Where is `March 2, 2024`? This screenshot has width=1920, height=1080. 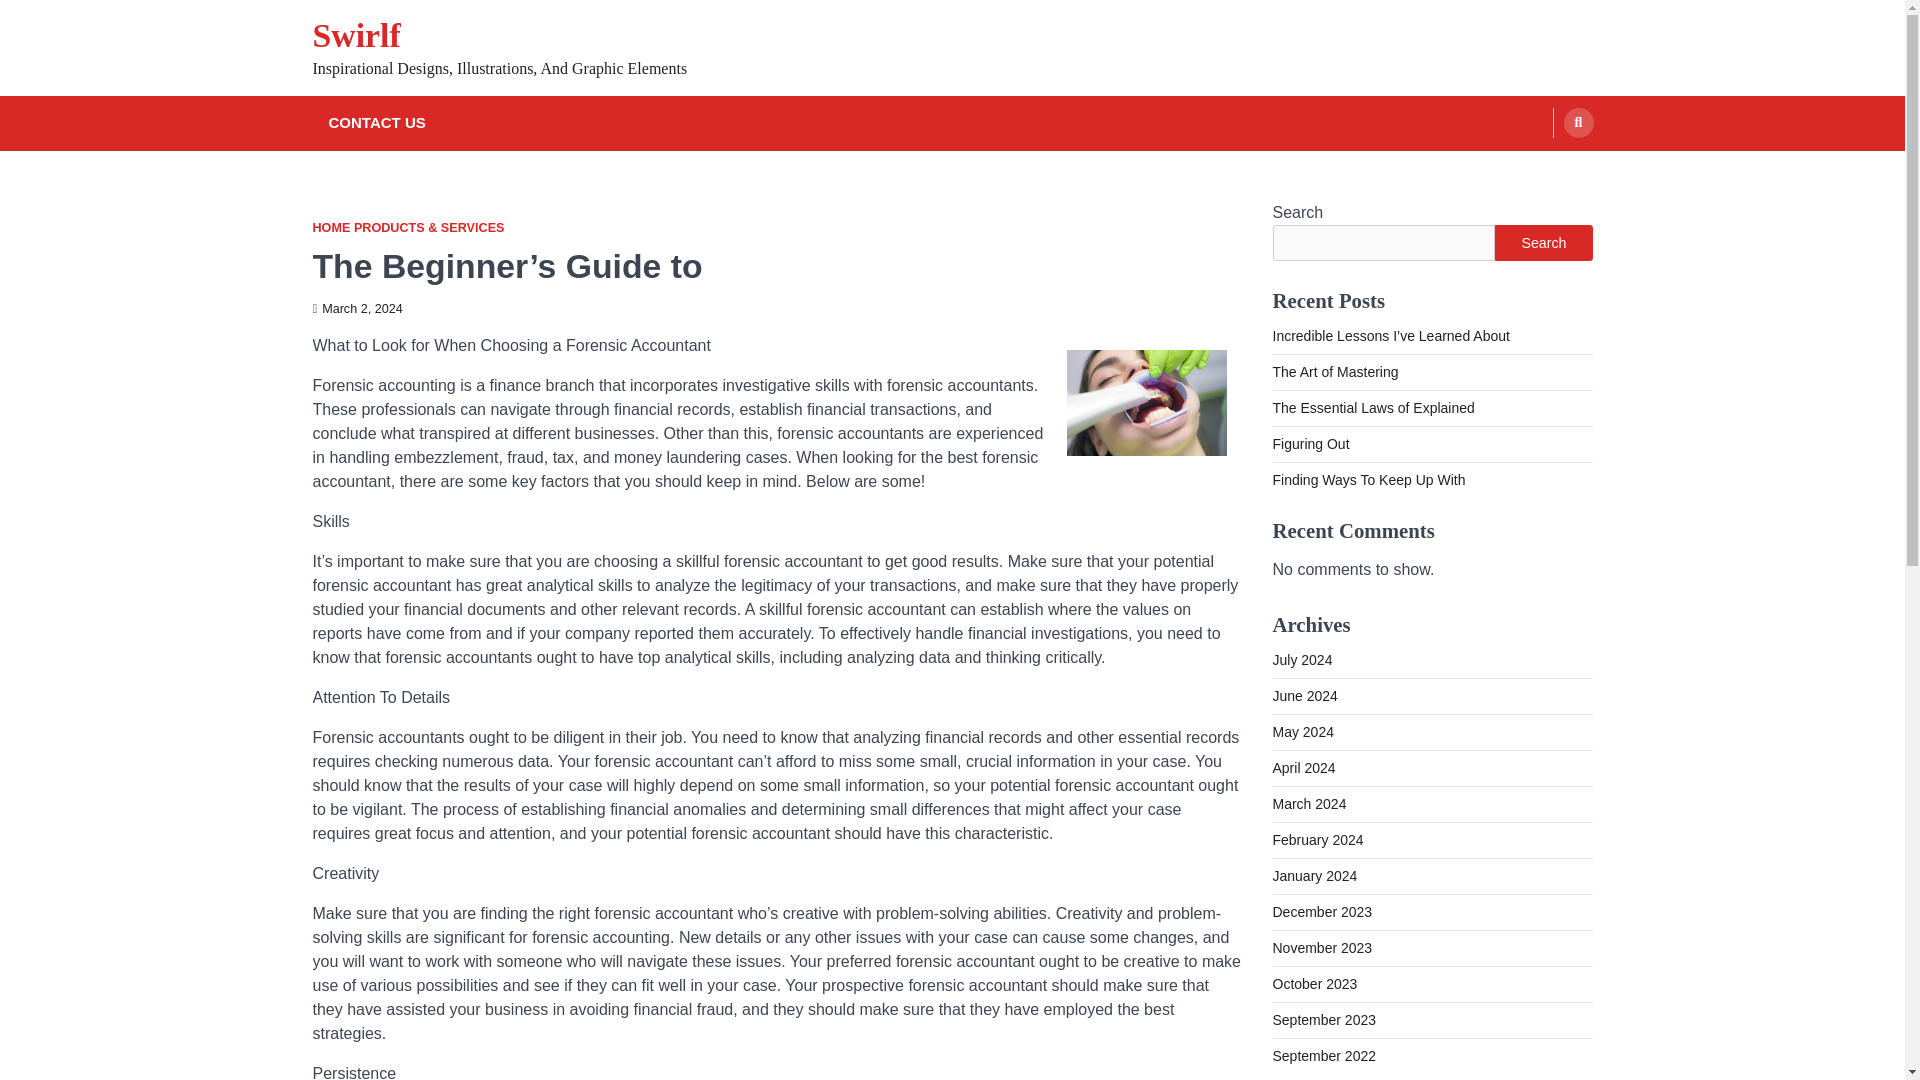
March 2, 2024 is located at coordinates (356, 309).